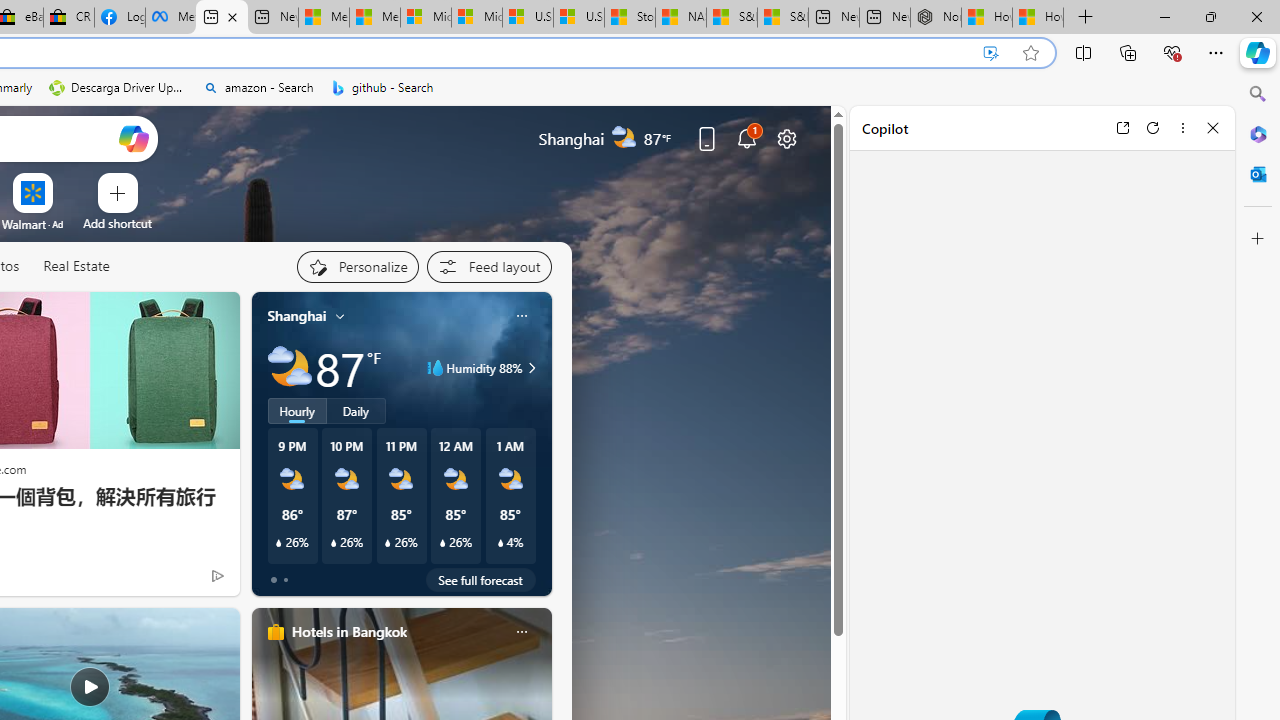 This screenshot has height=720, width=1280. Describe the element at coordinates (296, 411) in the screenshot. I see `Hourly` at that location.